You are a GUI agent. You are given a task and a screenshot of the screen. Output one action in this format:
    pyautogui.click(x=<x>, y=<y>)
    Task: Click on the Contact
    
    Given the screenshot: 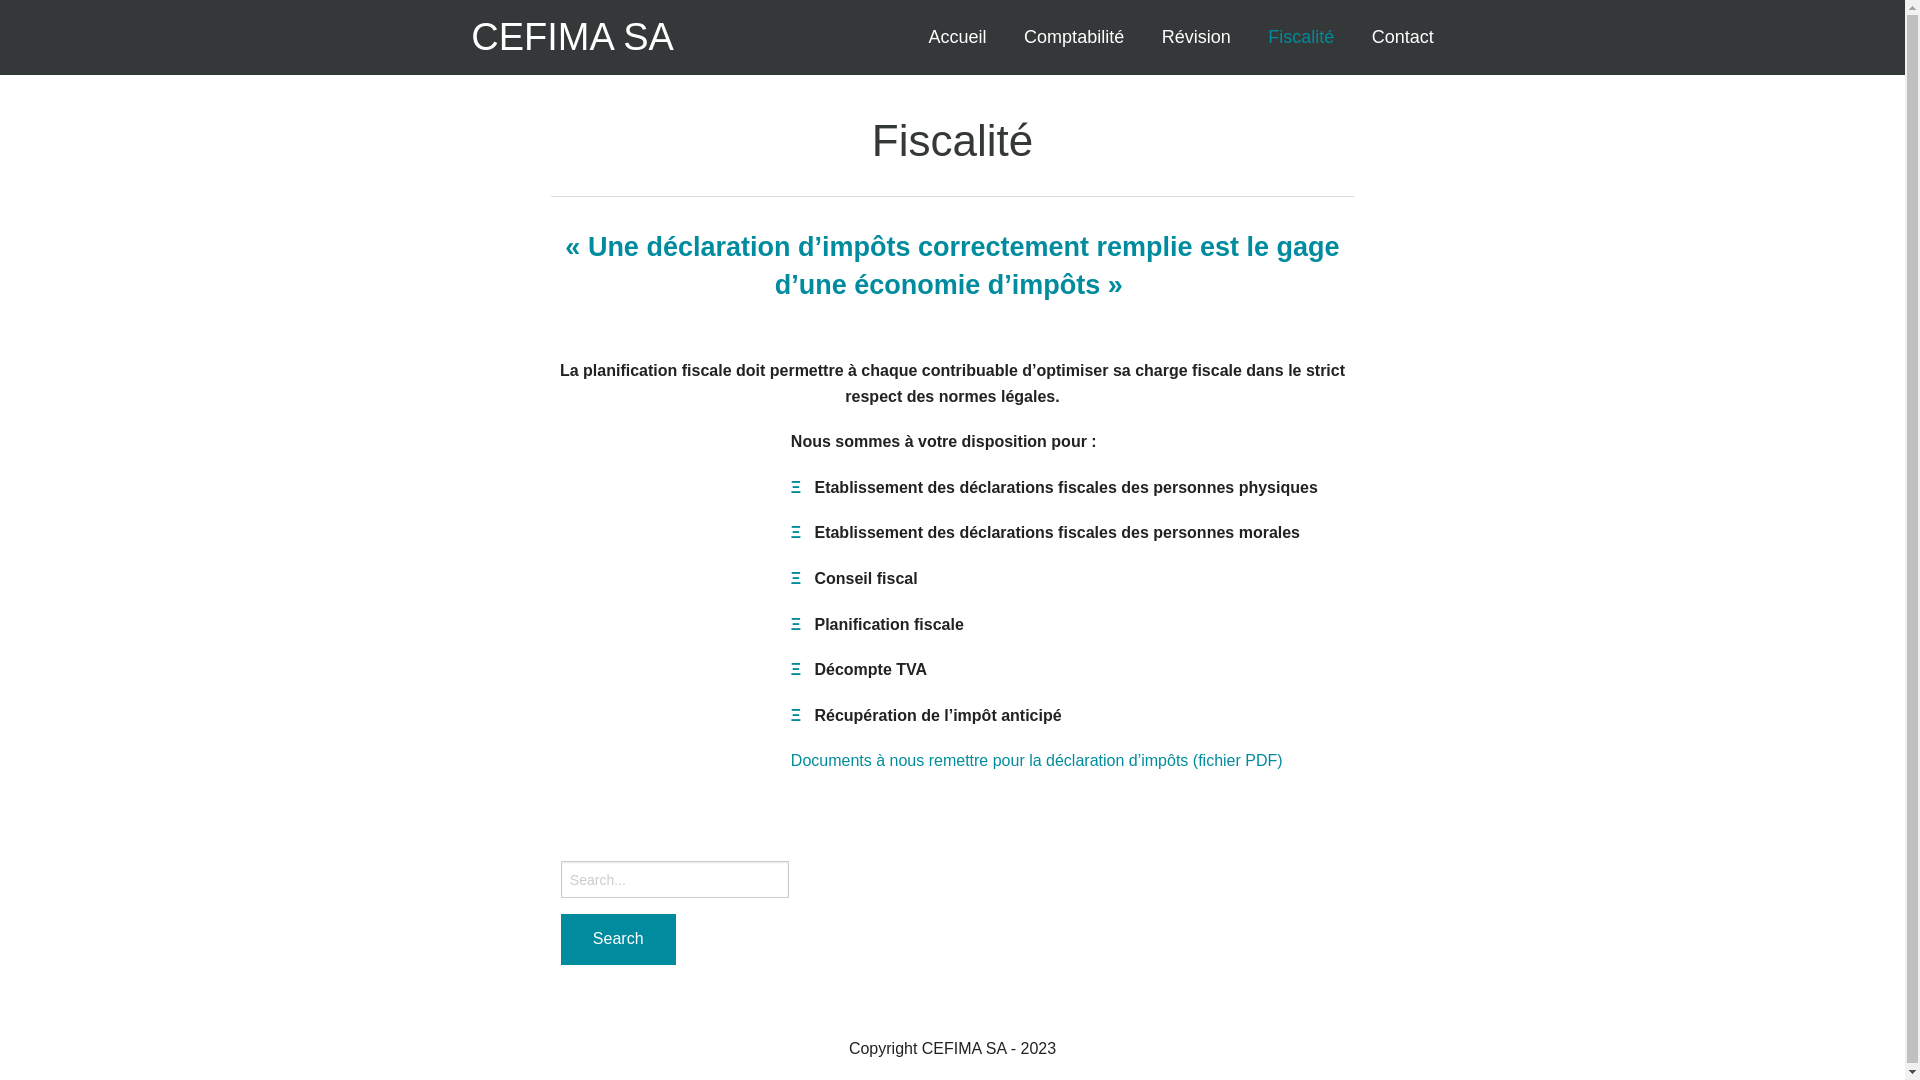 What is the action you would take?
    pyautogui.click(x=1403, y=38)
    